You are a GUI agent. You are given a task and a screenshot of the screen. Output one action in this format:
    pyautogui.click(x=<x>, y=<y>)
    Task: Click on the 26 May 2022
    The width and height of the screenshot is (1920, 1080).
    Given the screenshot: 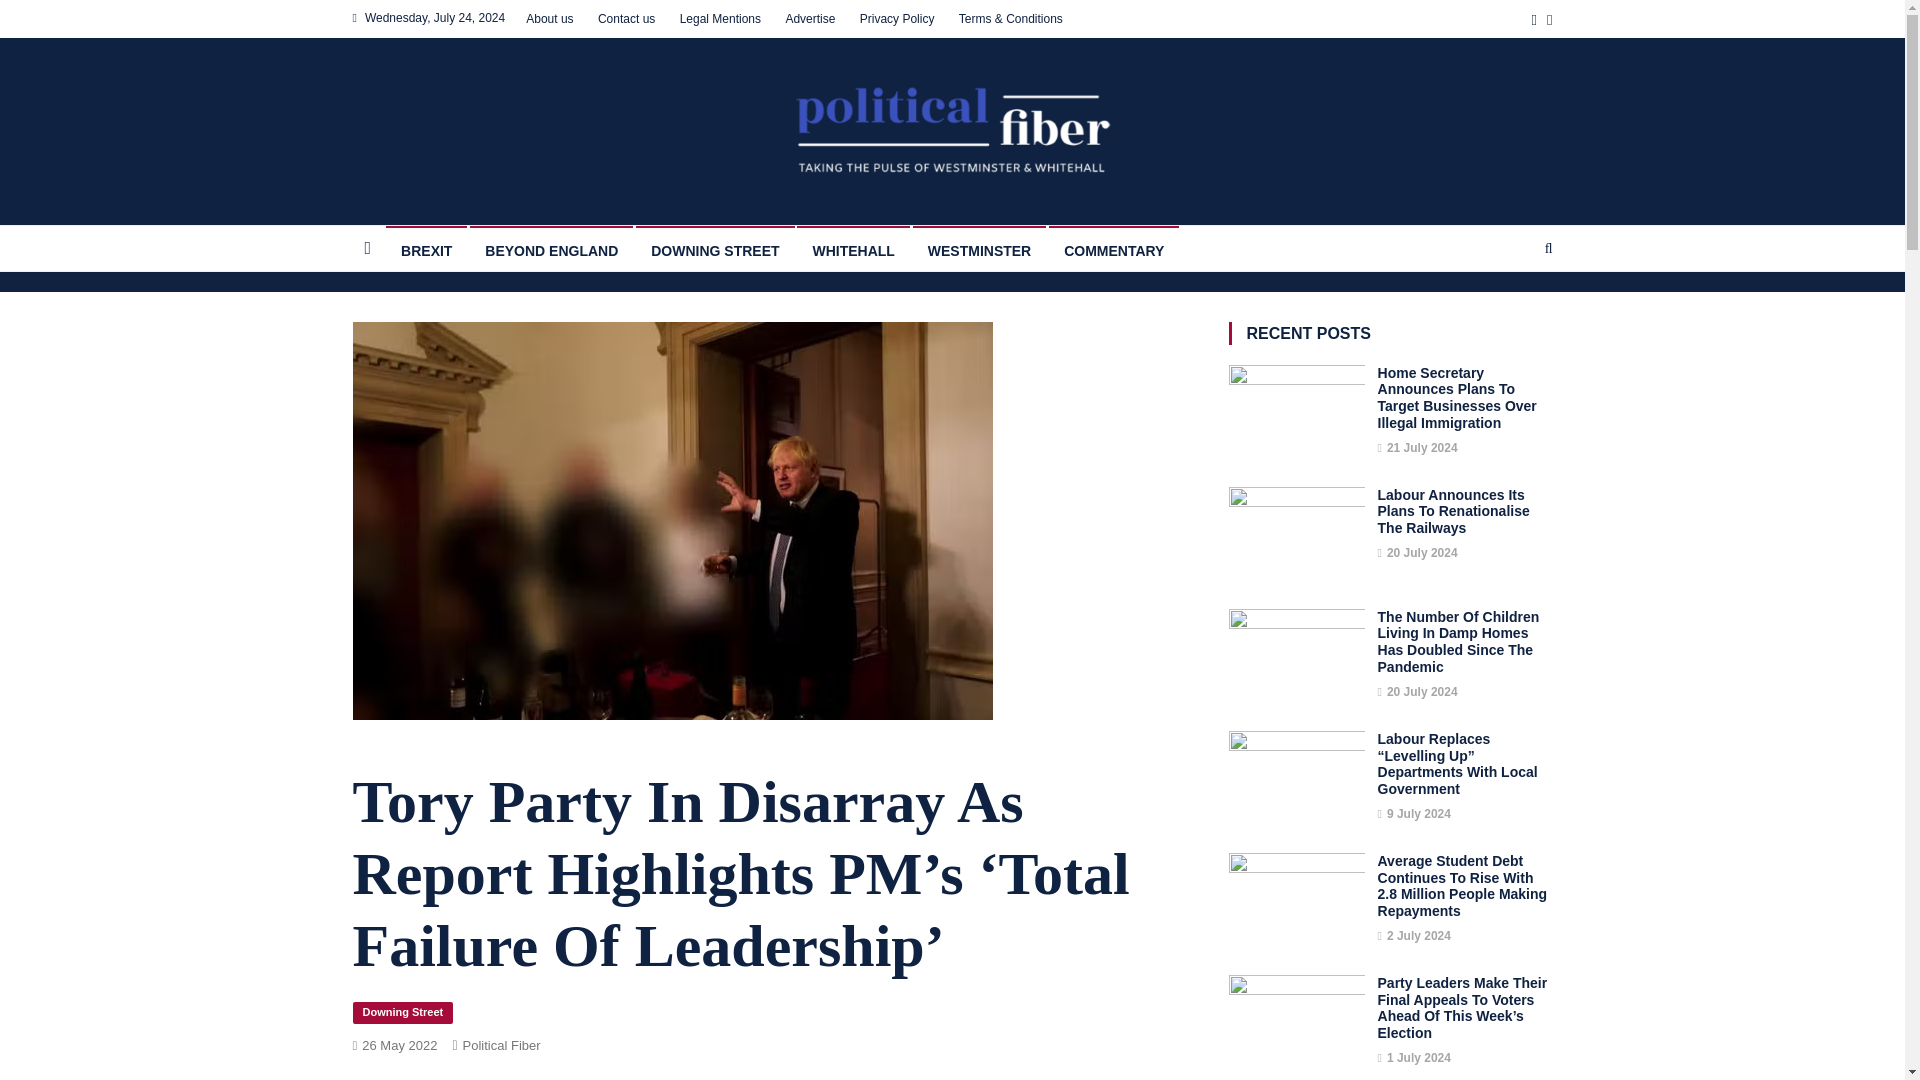 What is the action you would take?
    pyautogui.click(x=400, y=1045)
    